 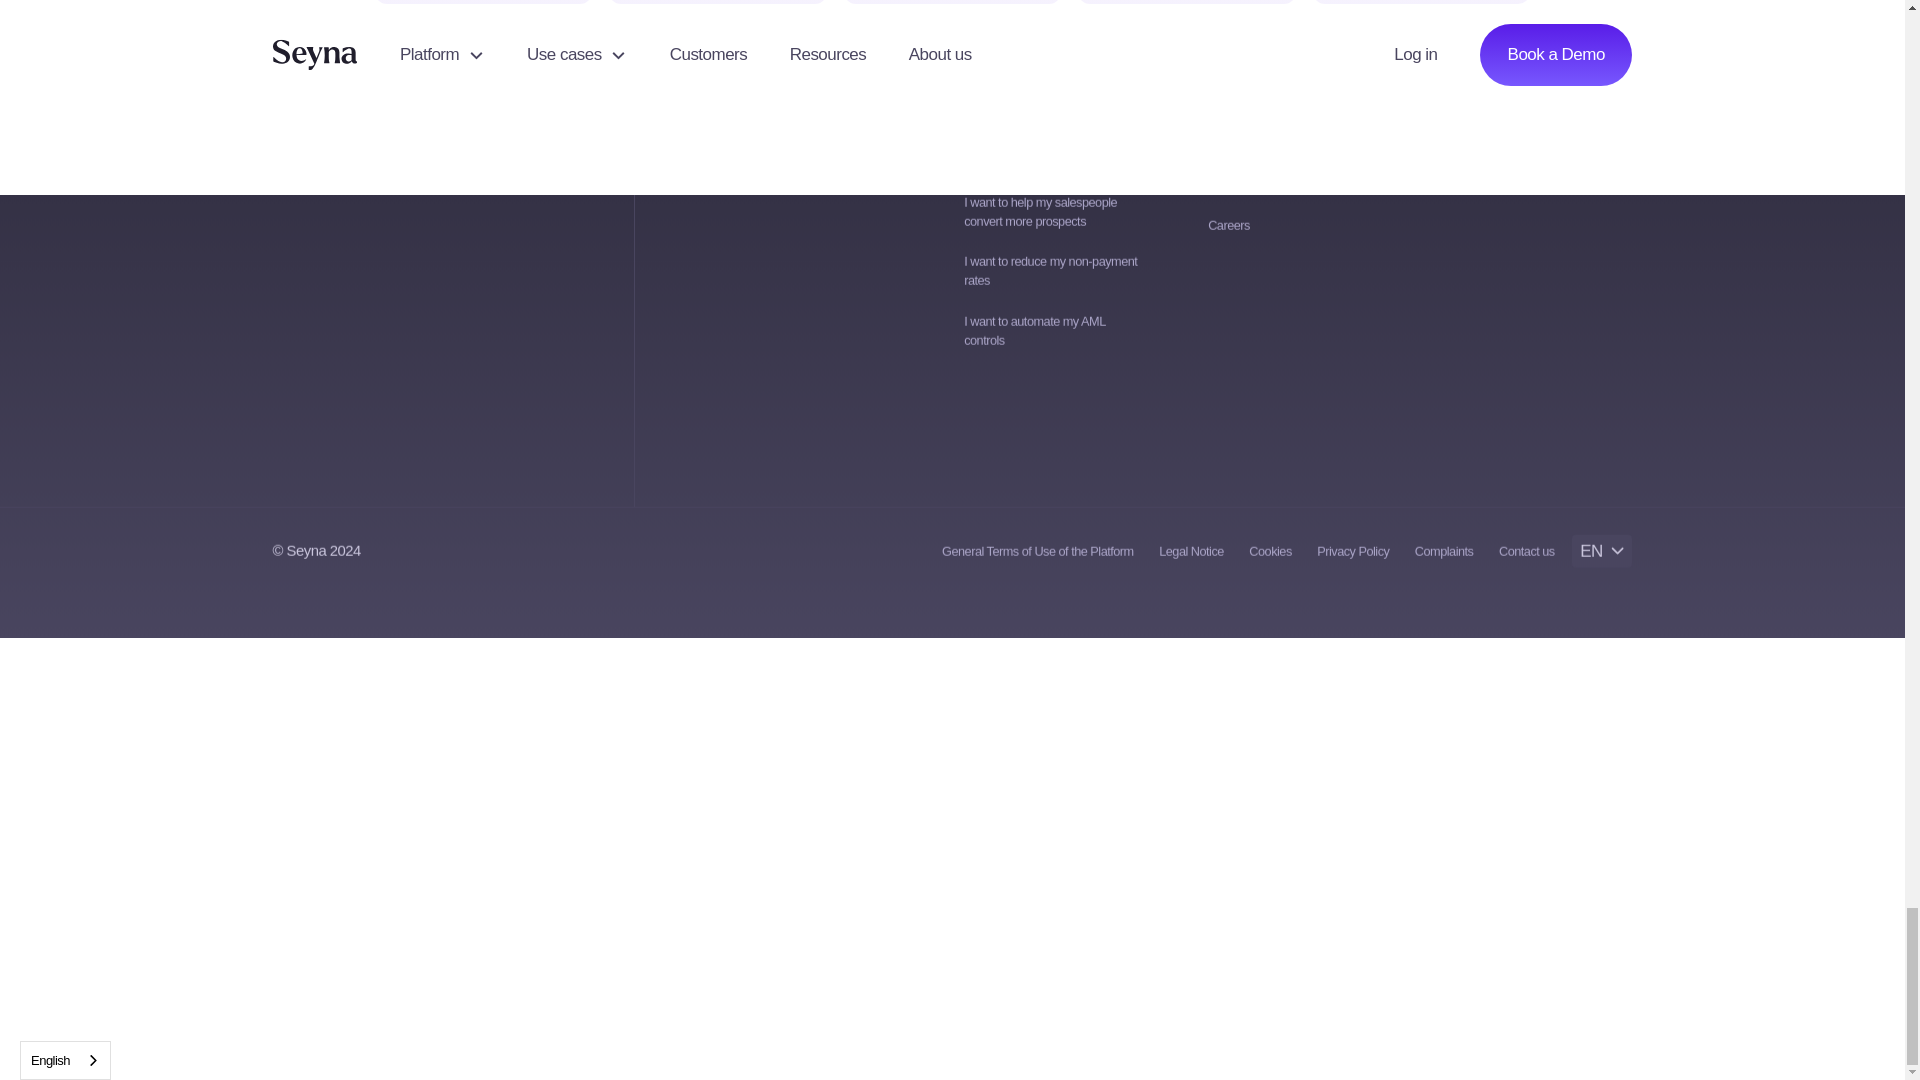 I want to click on Insurance Product Creation, so click(x=482, y=2).